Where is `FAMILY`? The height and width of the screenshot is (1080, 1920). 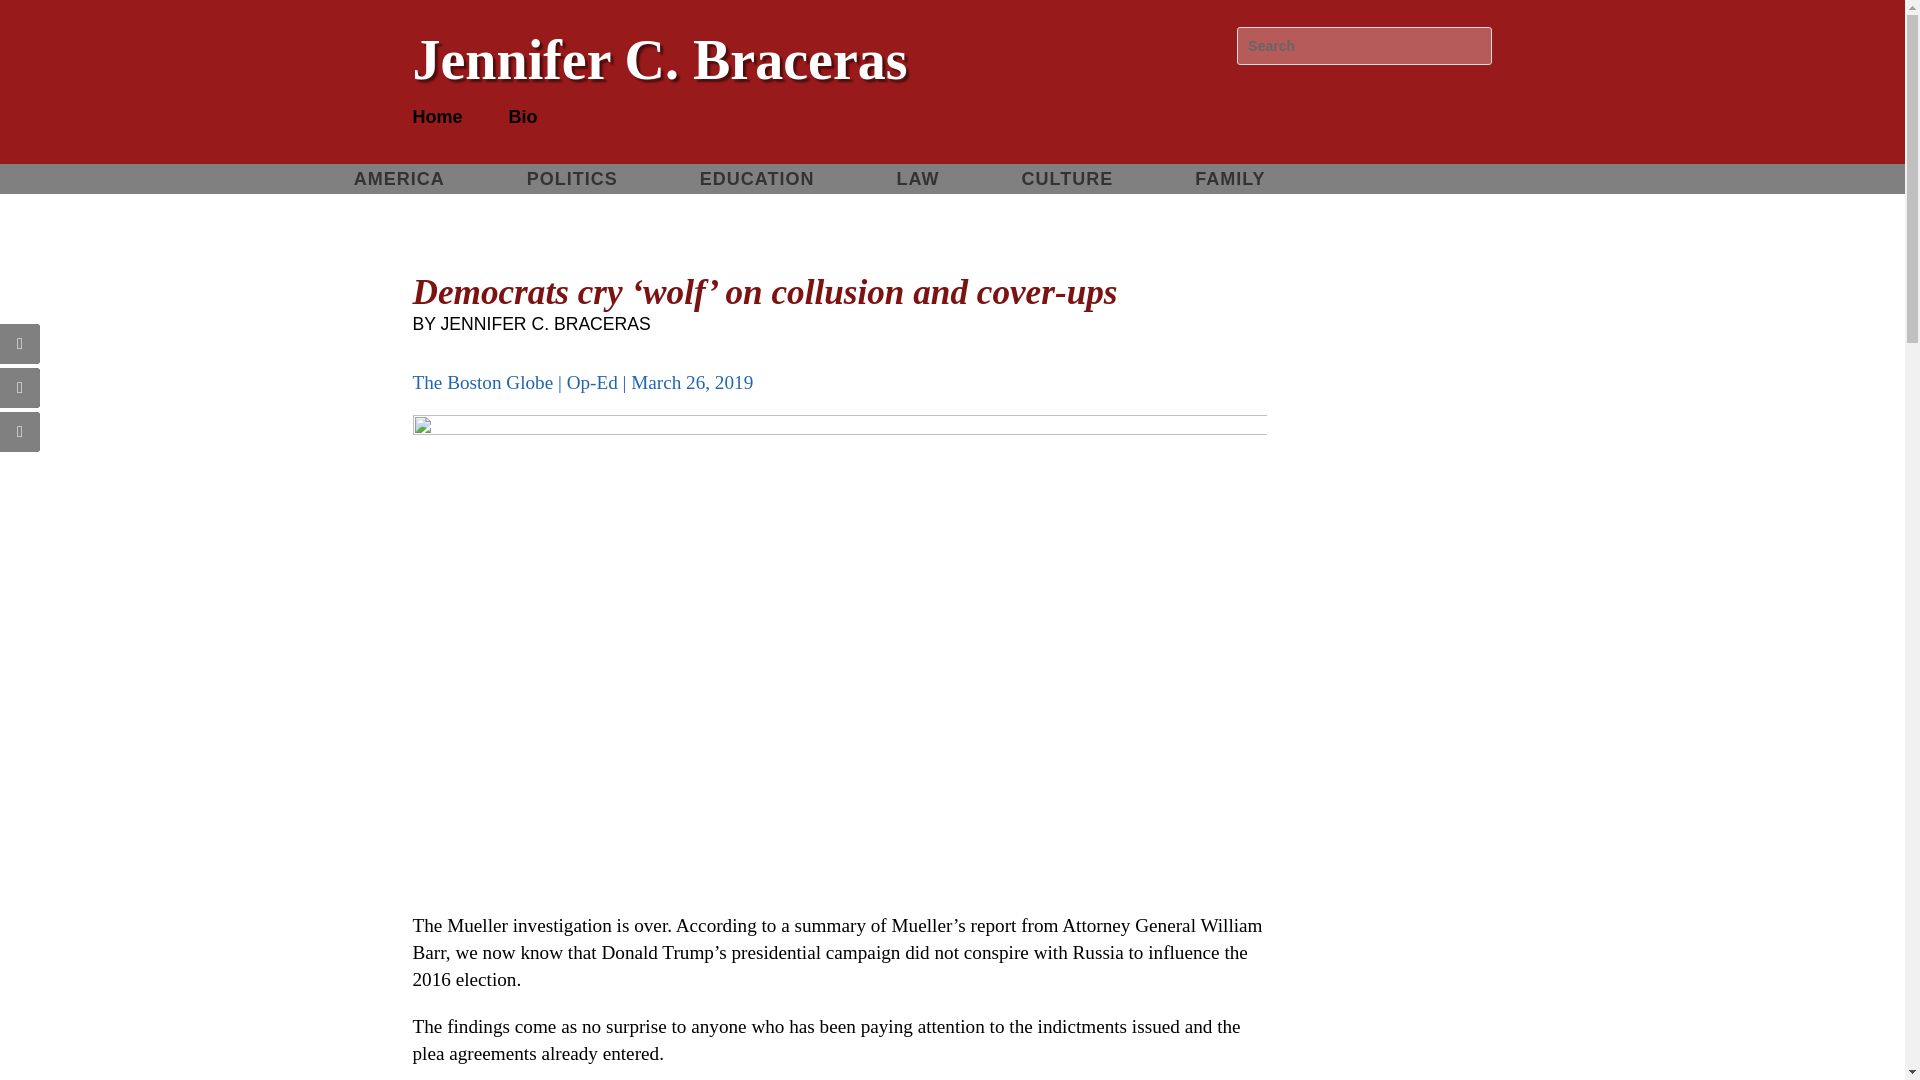
FAMILY is located at coordinates (1230, 182).